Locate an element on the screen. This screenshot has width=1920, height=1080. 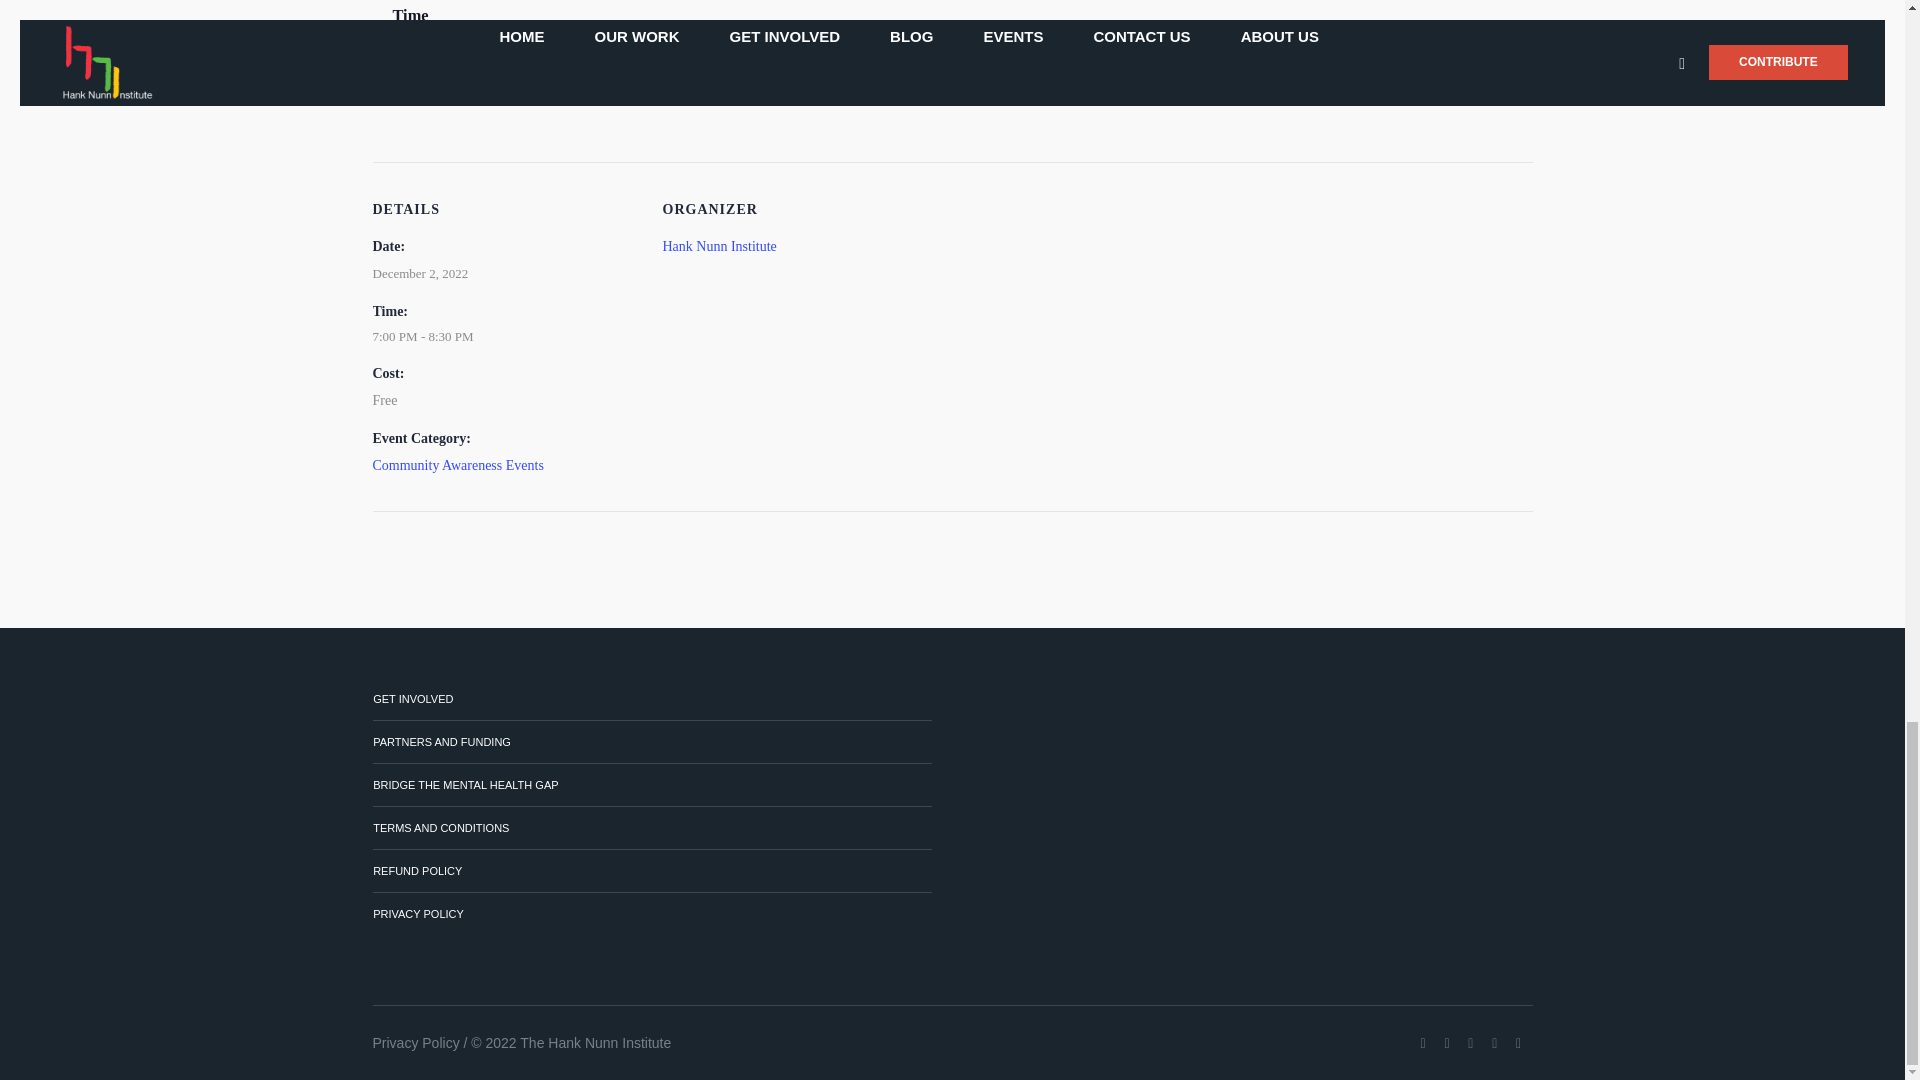
Youtube is located at coordinates (1518, 1044).